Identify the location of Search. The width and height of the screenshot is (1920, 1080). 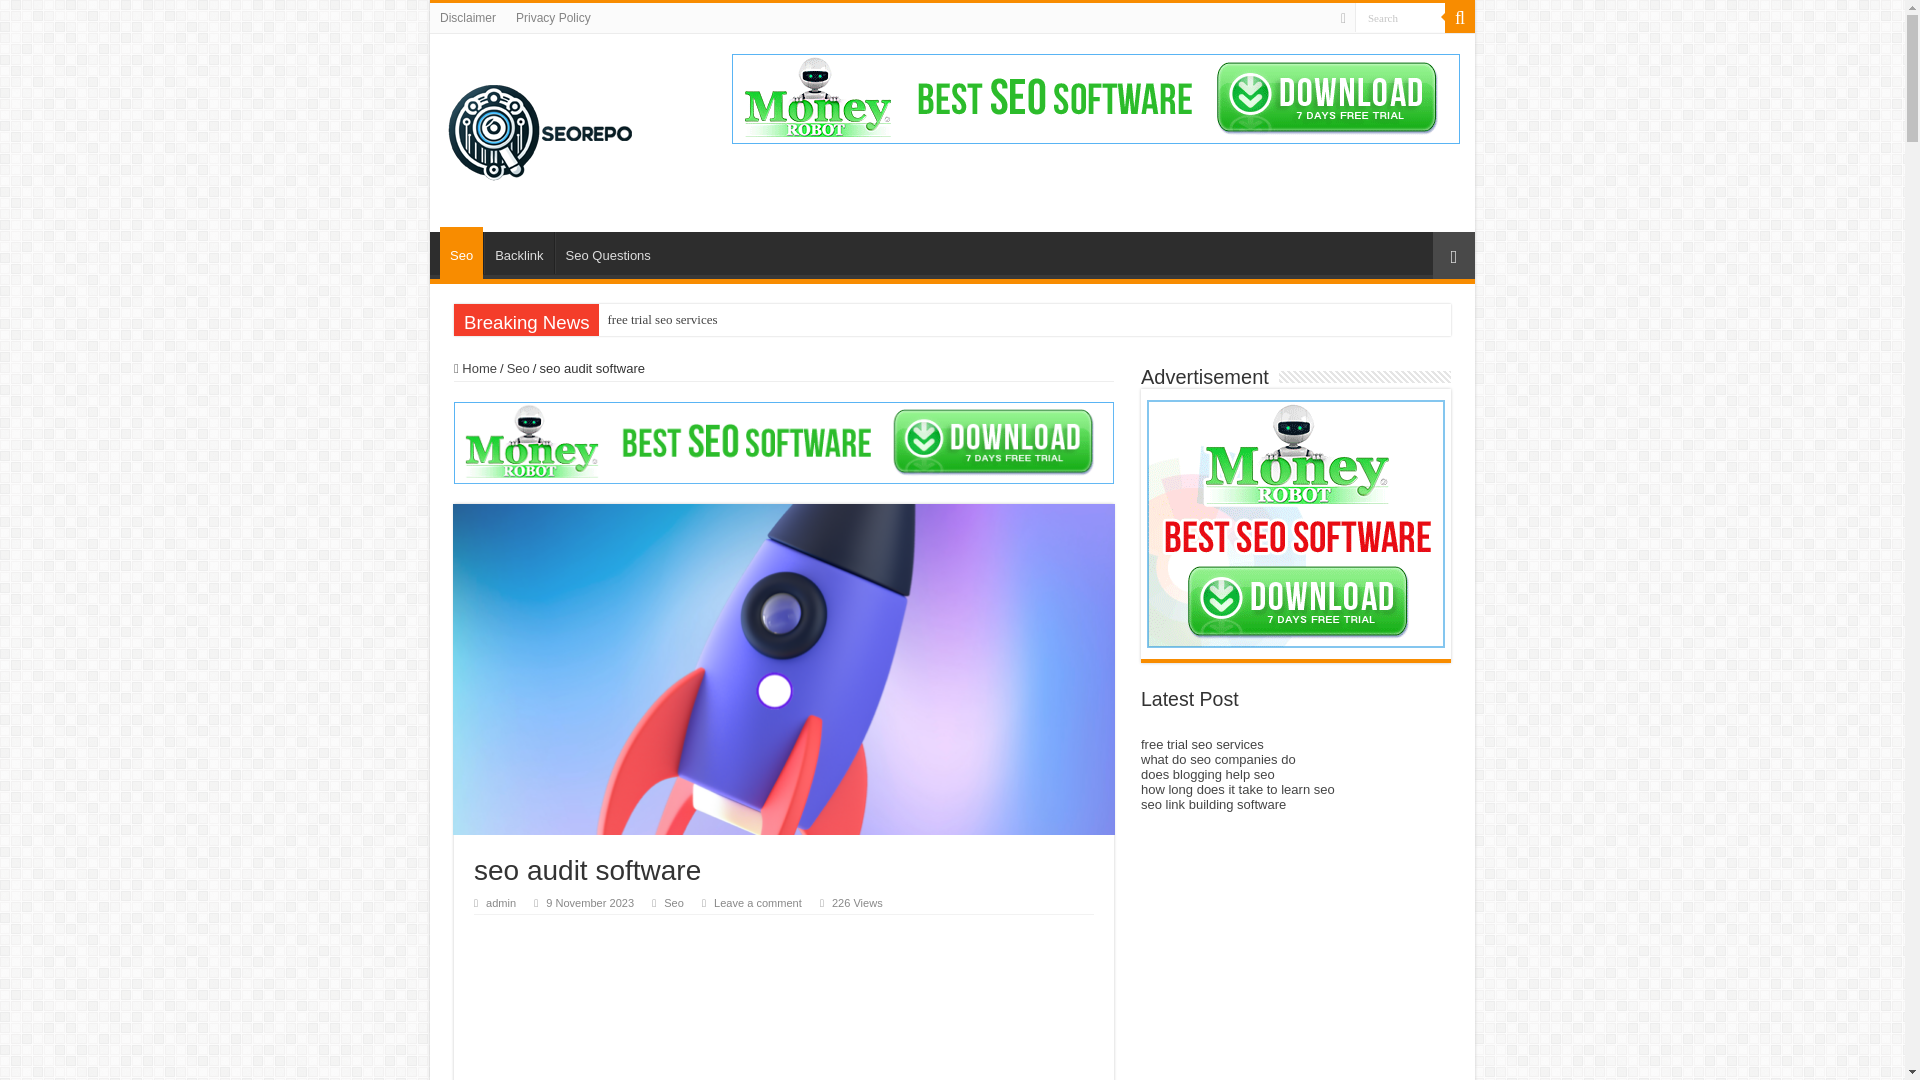
(1460, 18).